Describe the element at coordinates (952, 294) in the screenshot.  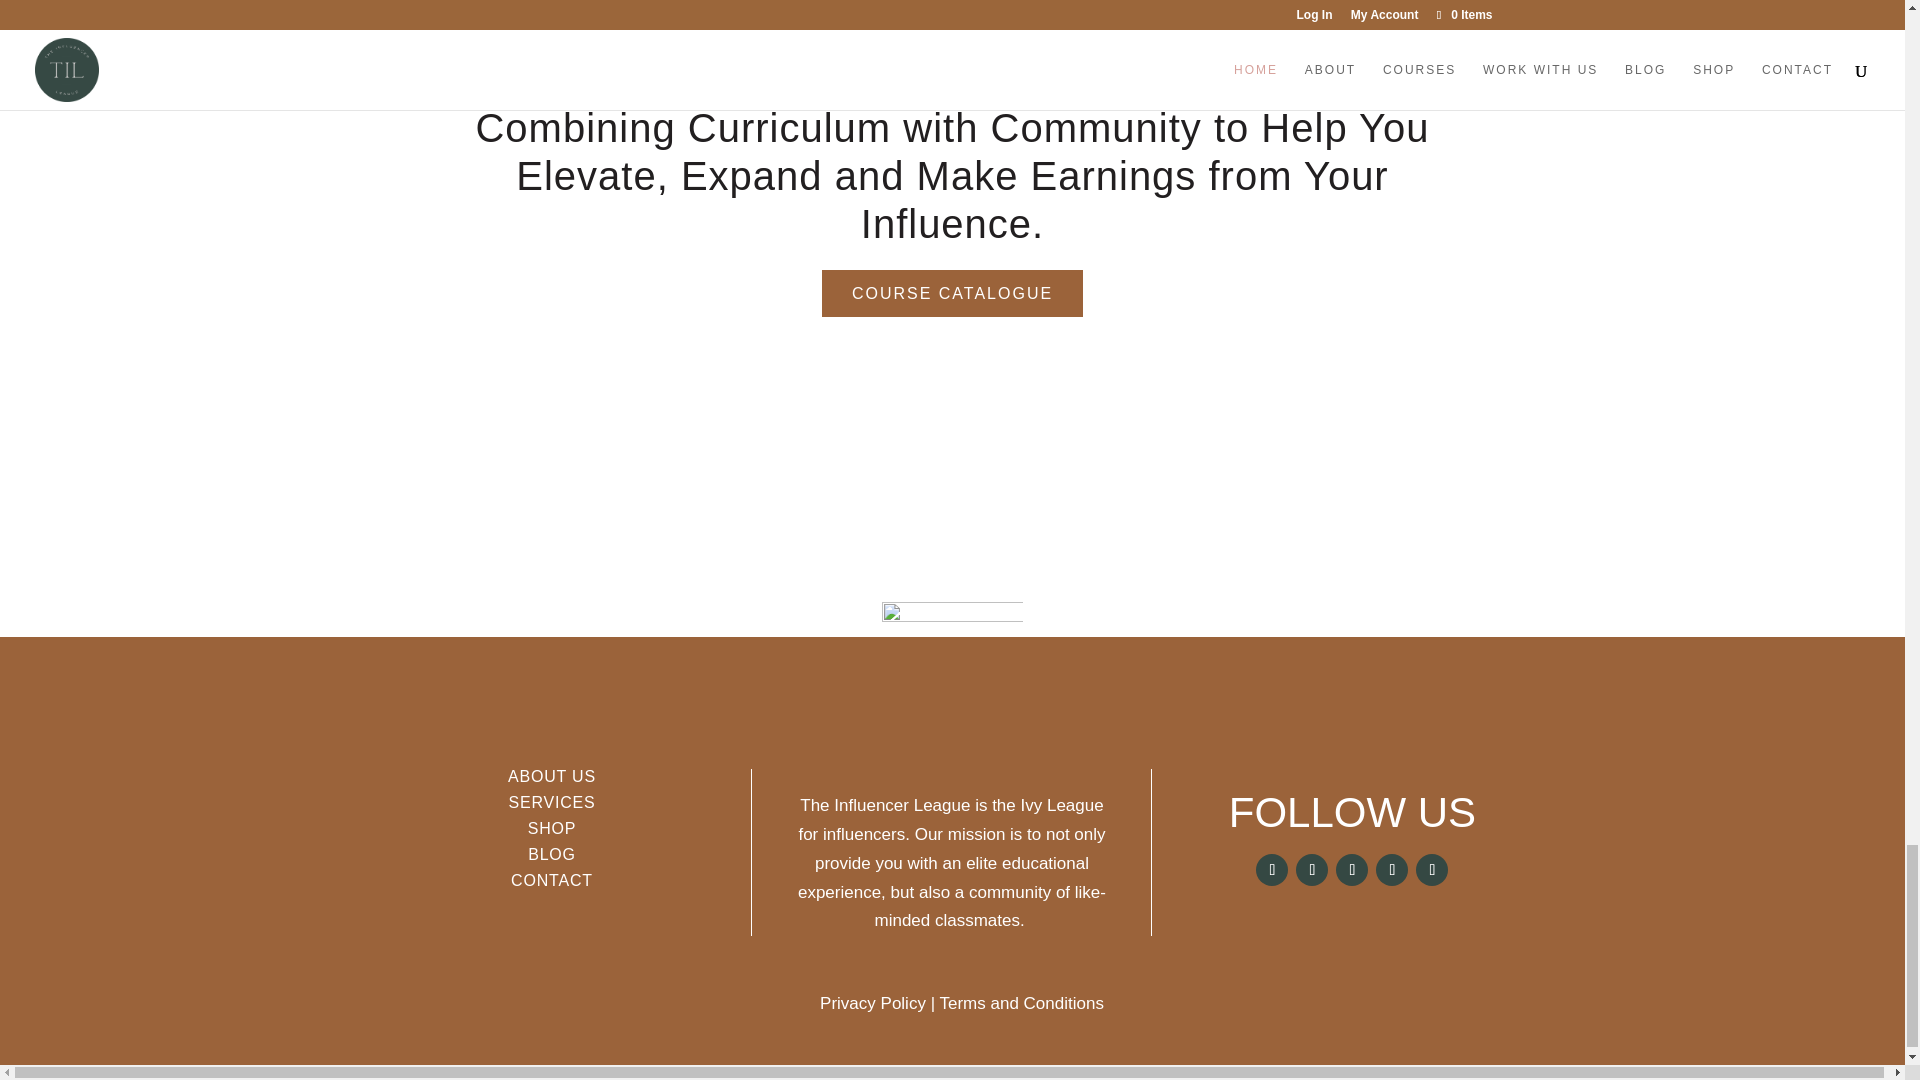
I see `COURSE CATALOGUE` at that location.